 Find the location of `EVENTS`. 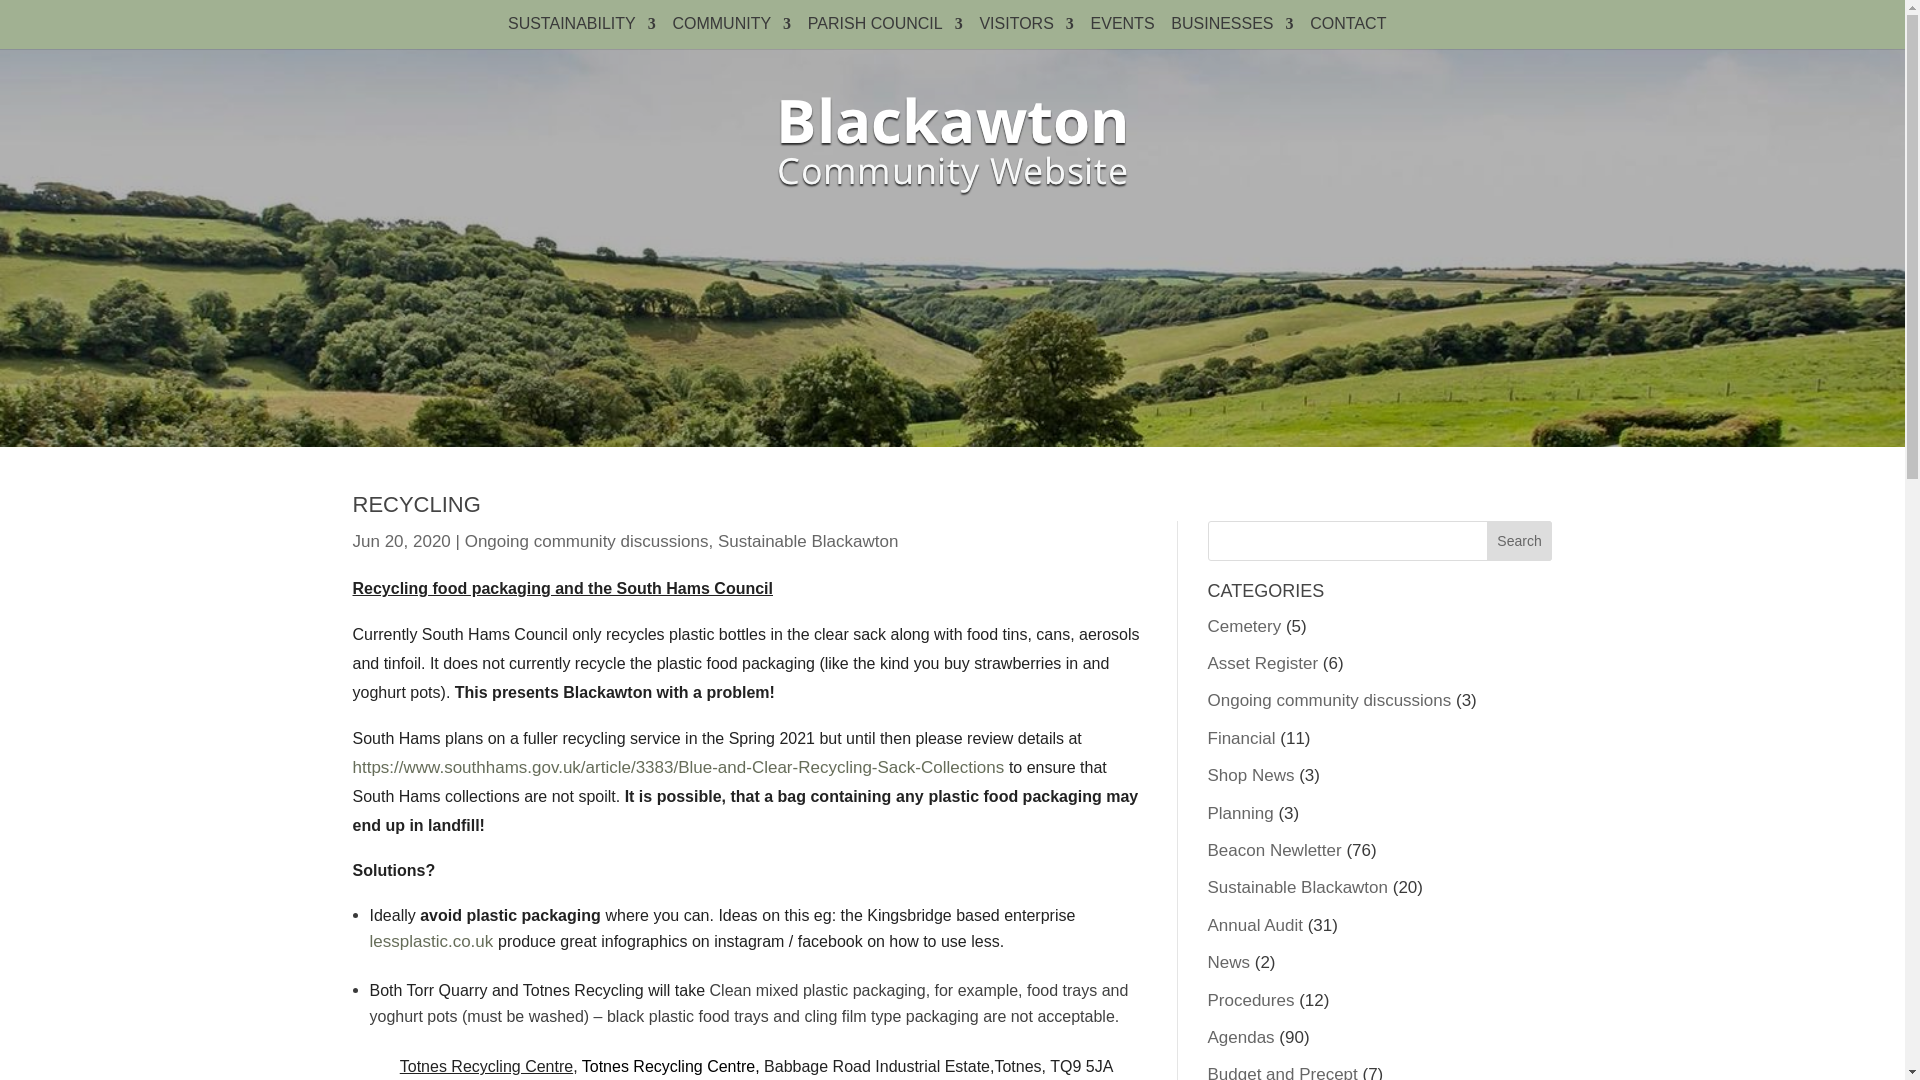

EVENTS is located at coordinates (1122, 32).